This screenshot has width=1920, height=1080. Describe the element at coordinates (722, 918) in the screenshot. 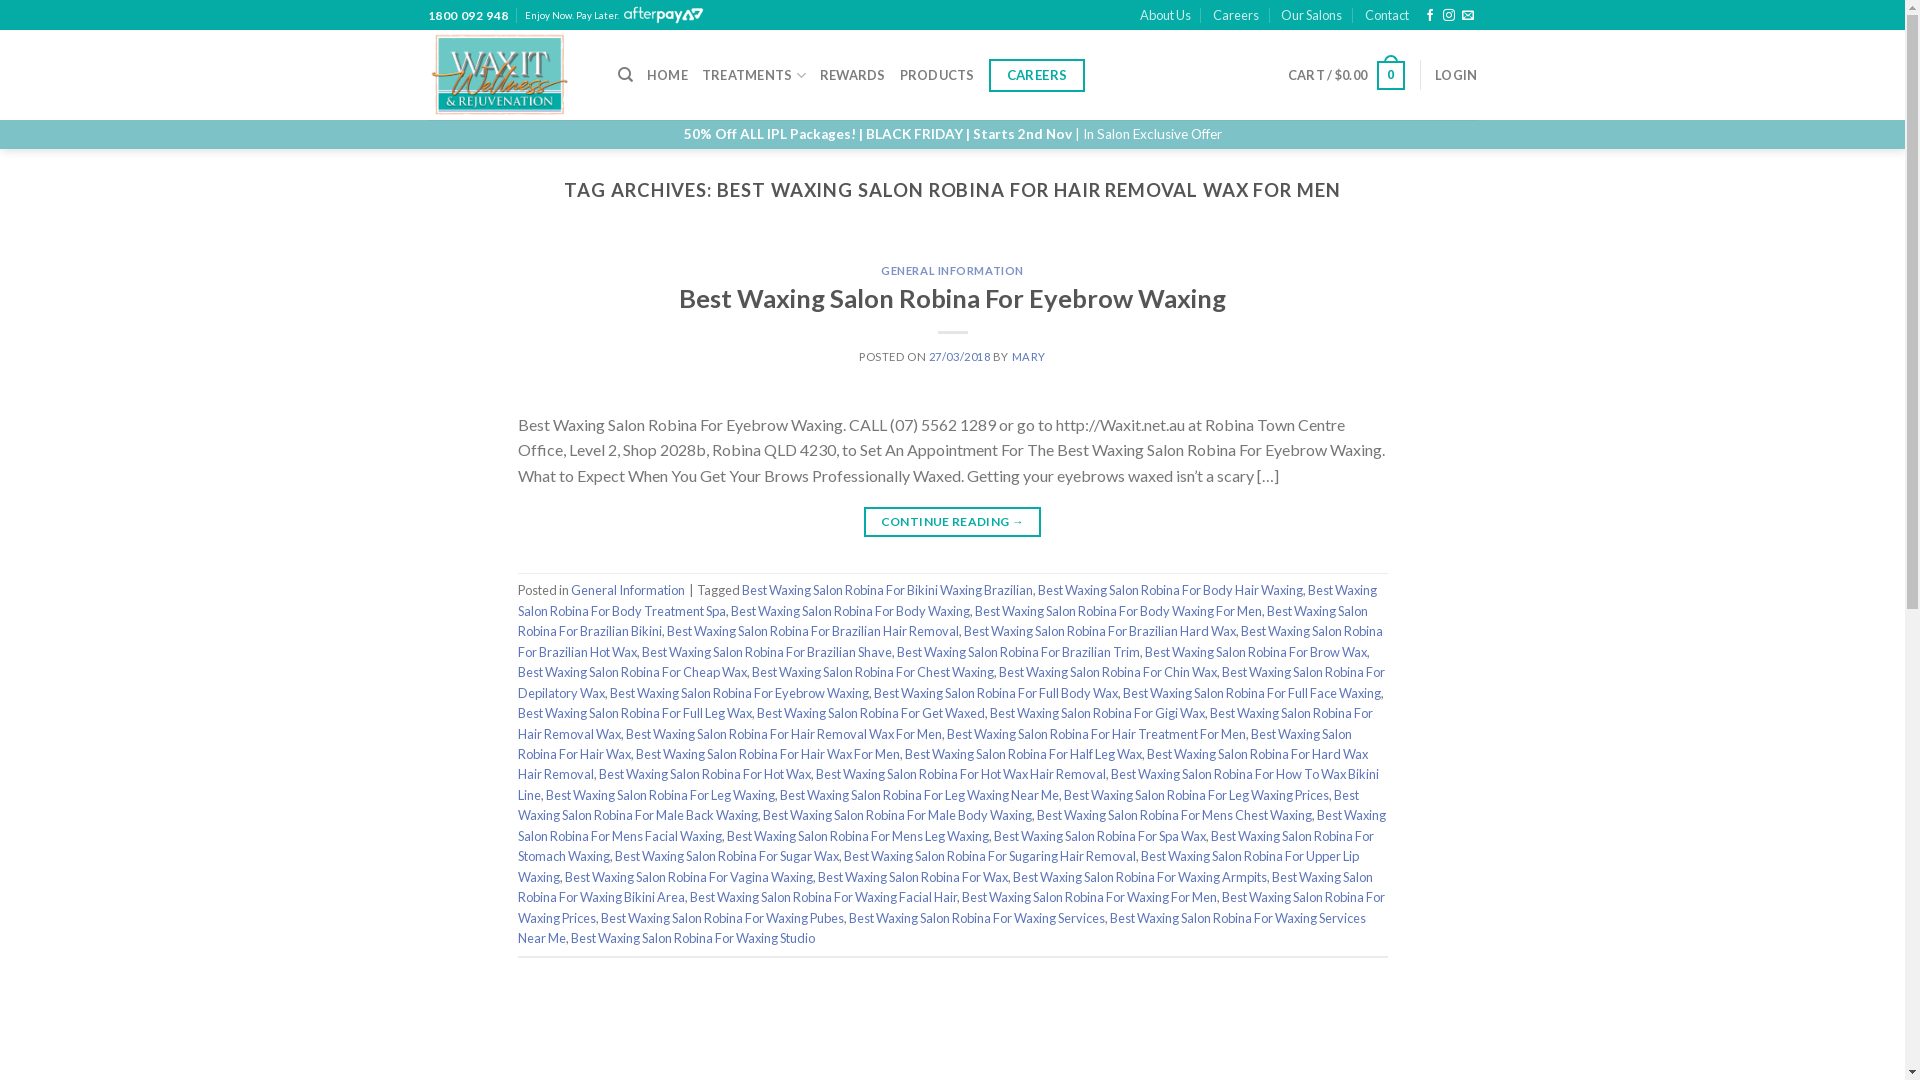

I see `Best Waxing Salon Robina For Waxing Pubes` at that location.